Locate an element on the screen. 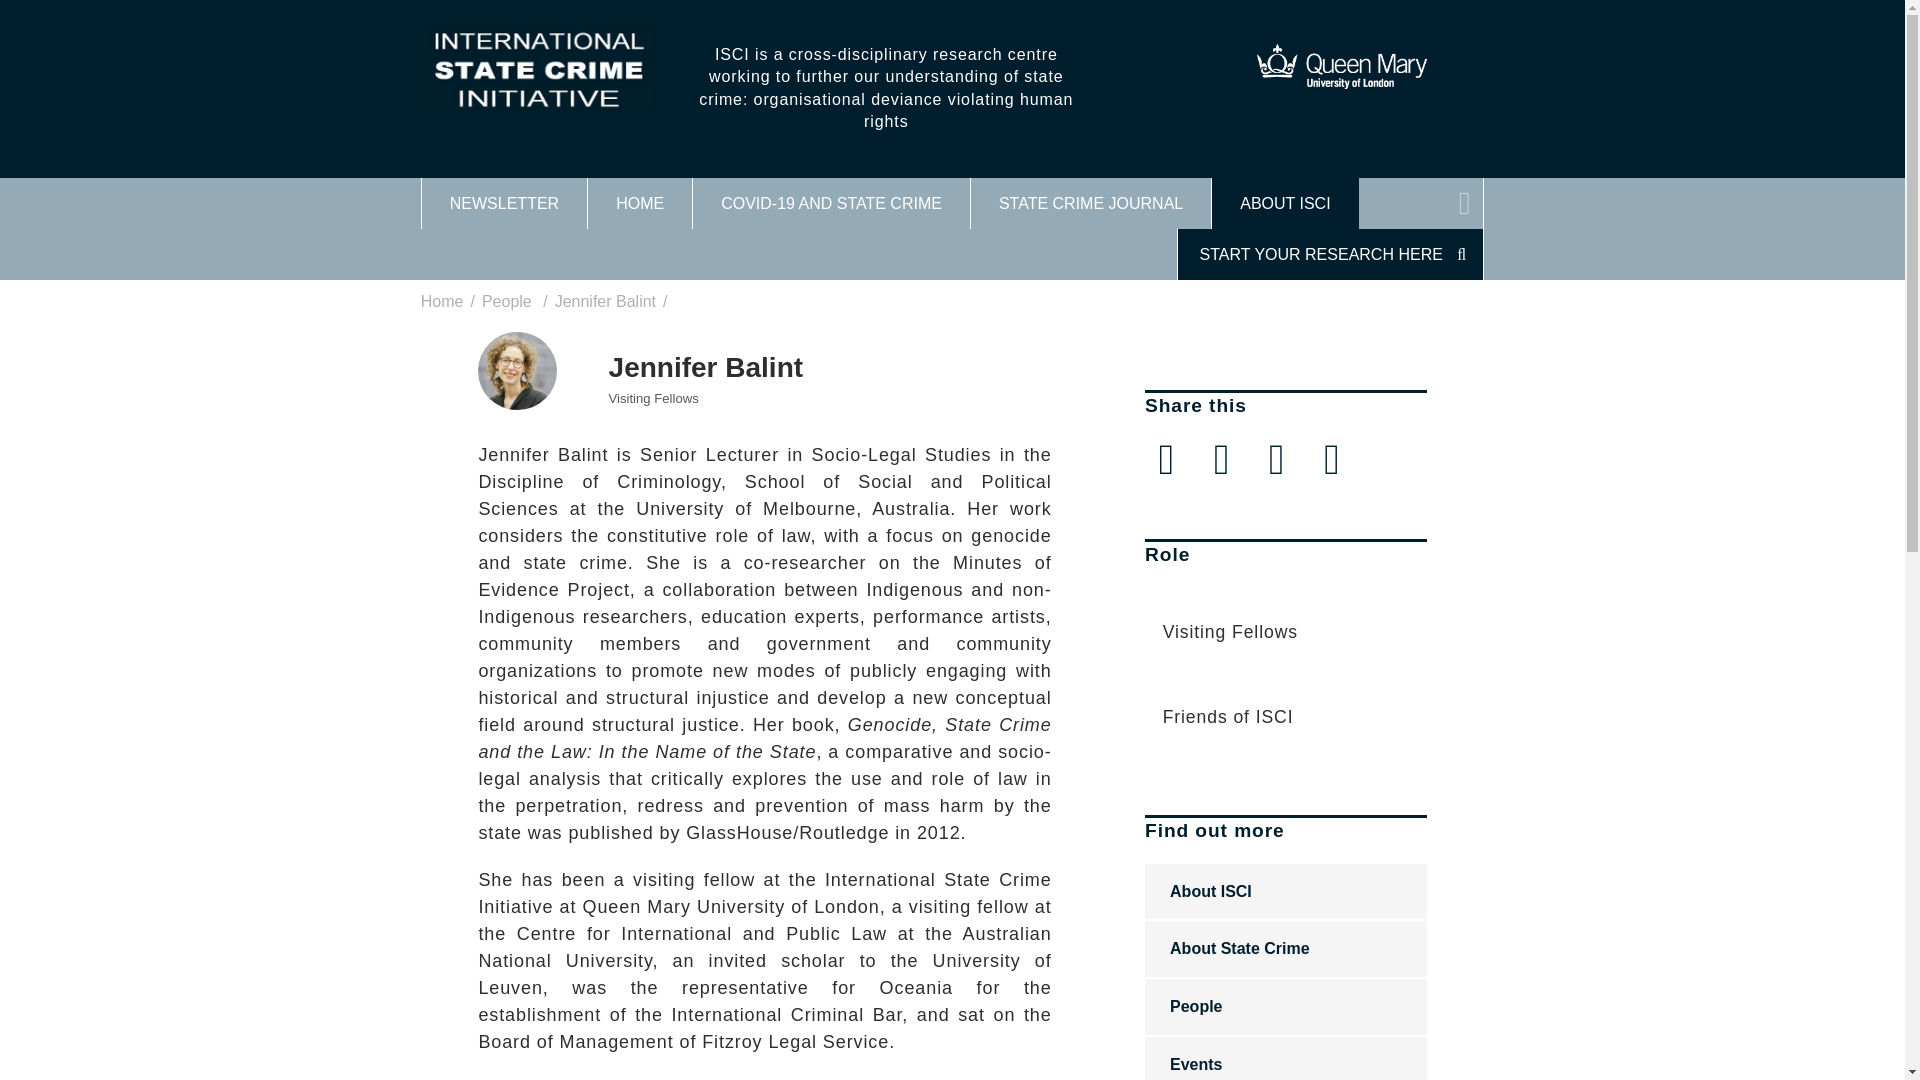 This screenshot has width=1920, height=1080. Share on Twitter is located at coordinates (1166, 458).